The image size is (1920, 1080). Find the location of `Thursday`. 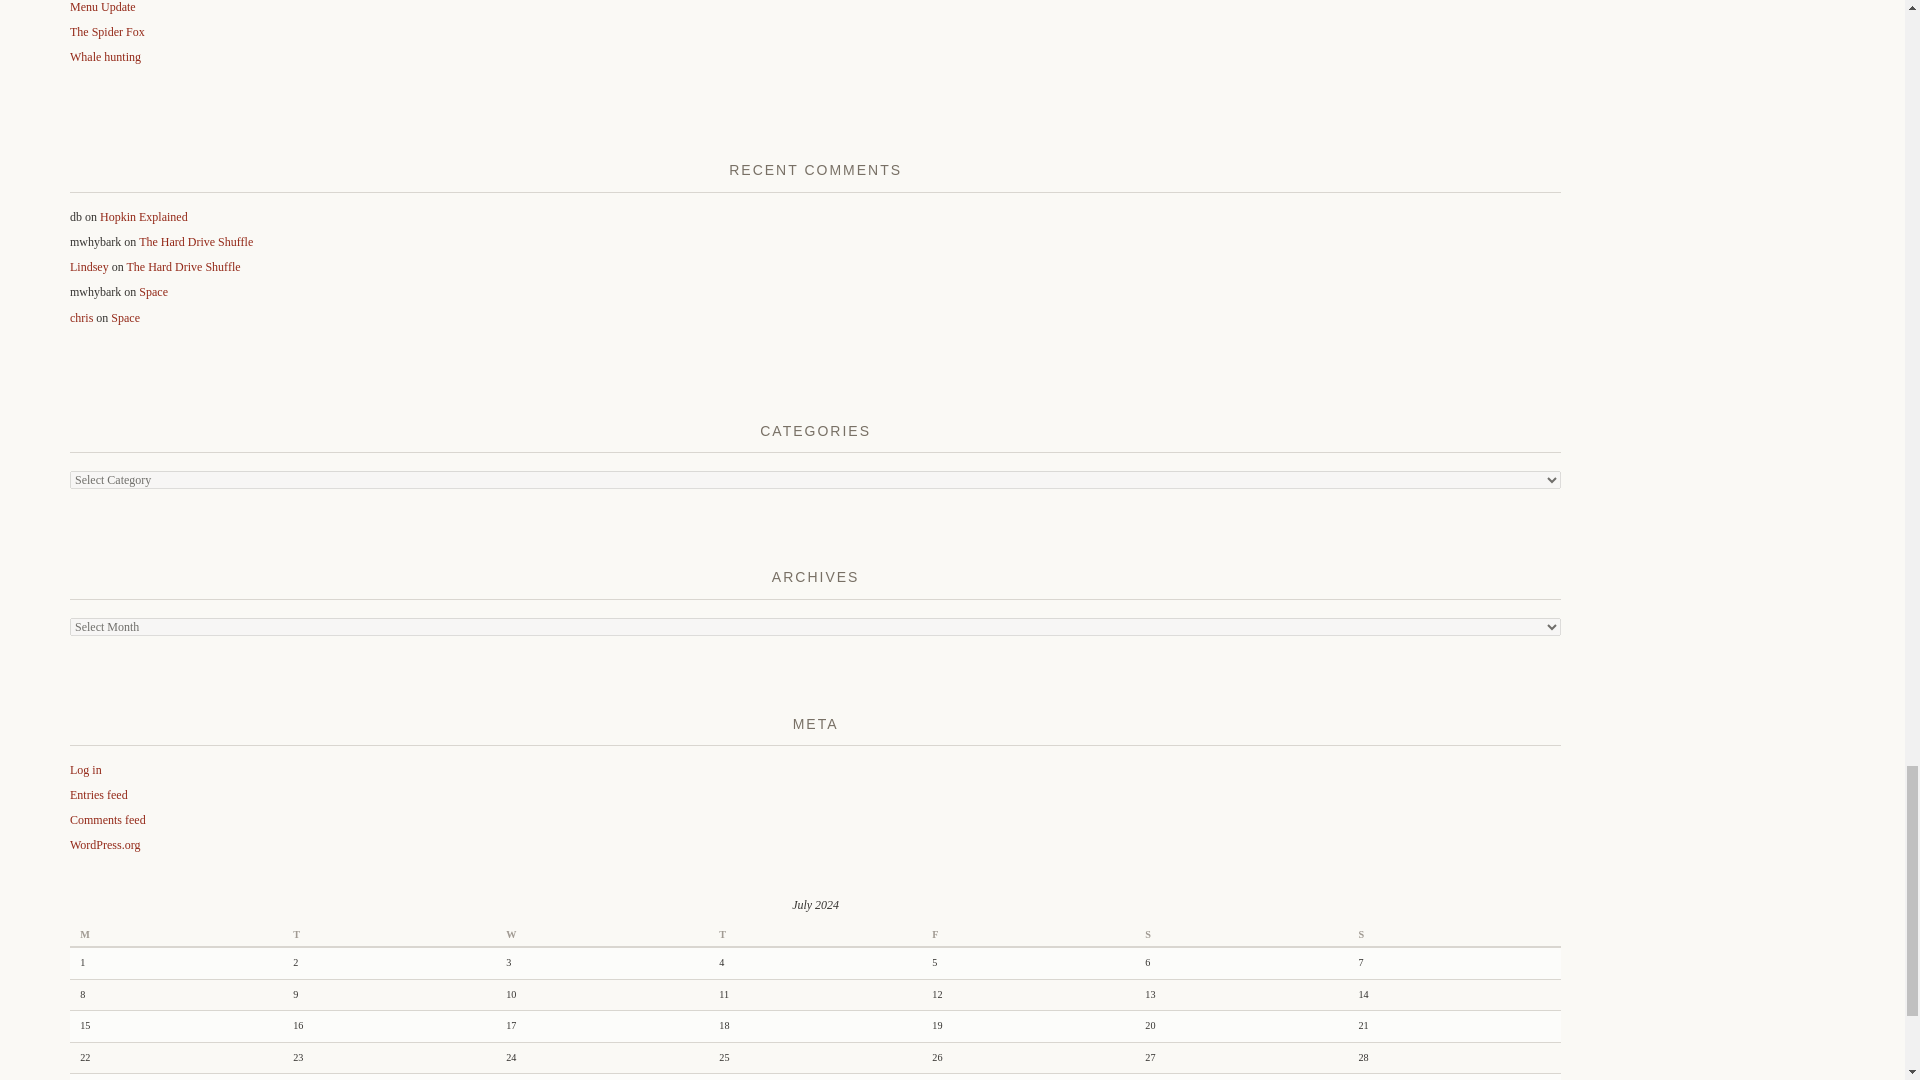

Thursday is located at coordinates (814, 936).